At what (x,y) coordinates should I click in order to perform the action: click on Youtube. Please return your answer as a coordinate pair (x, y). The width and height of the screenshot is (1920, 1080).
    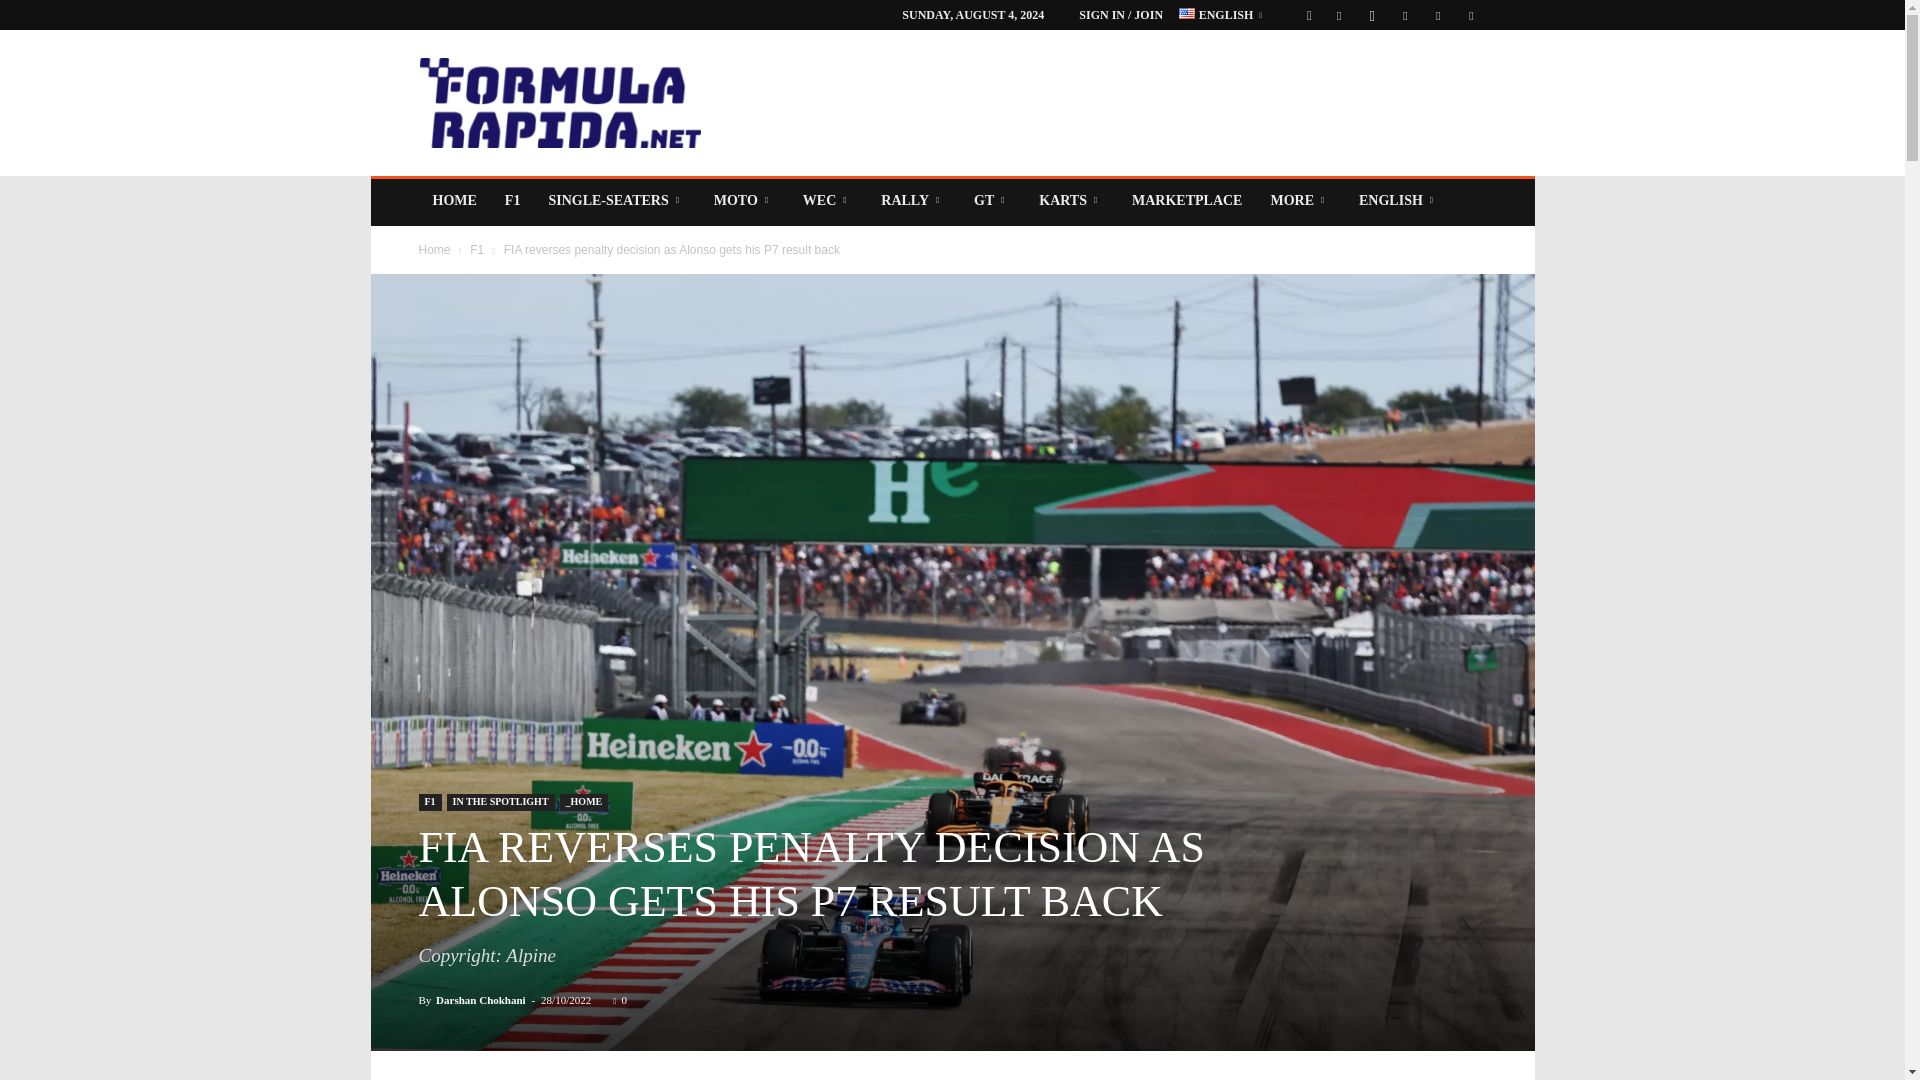
    Looking at the image, I should click on (1470, 15).